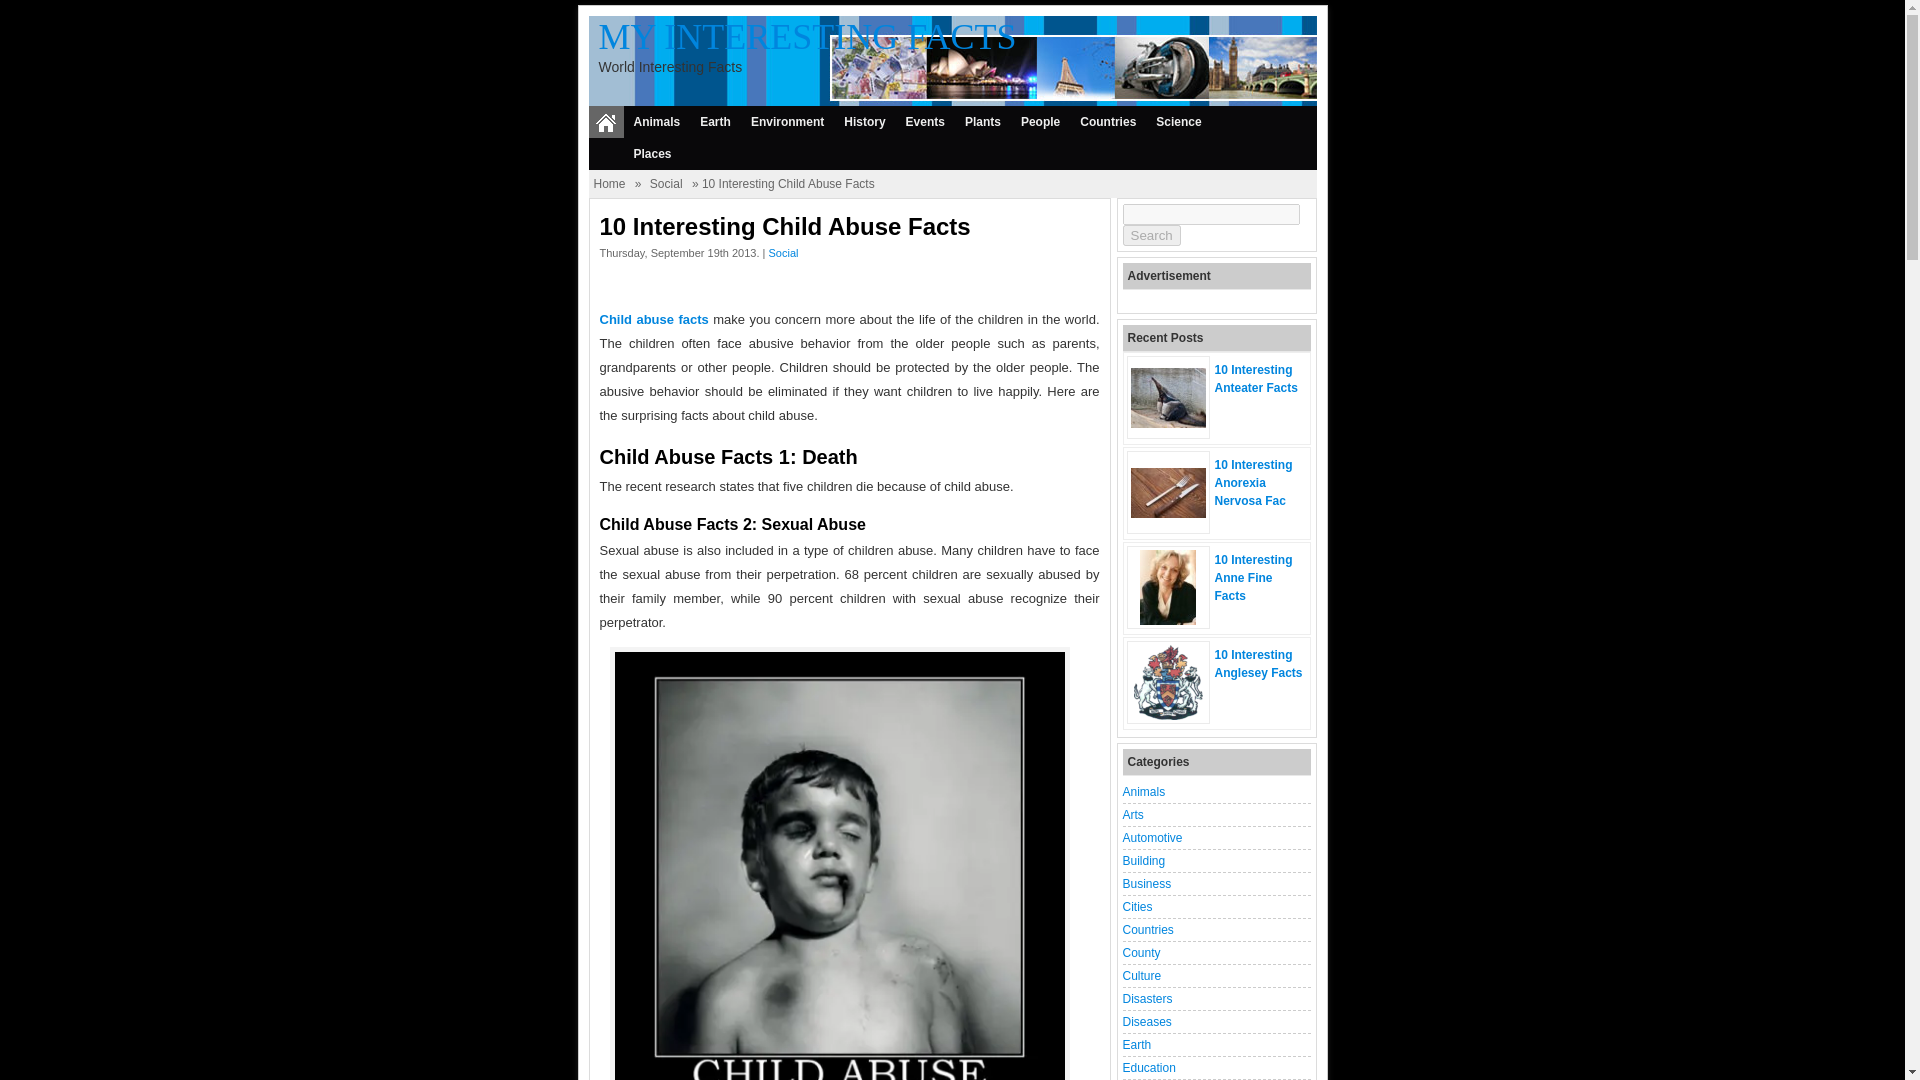 The width and height of the screenshot is (1920, 1080). What do you see at coordinates (1168, 620) in the screenshot?
I see `10 Interesting Anne Fine Facts` at bounding box center [1168, 620].